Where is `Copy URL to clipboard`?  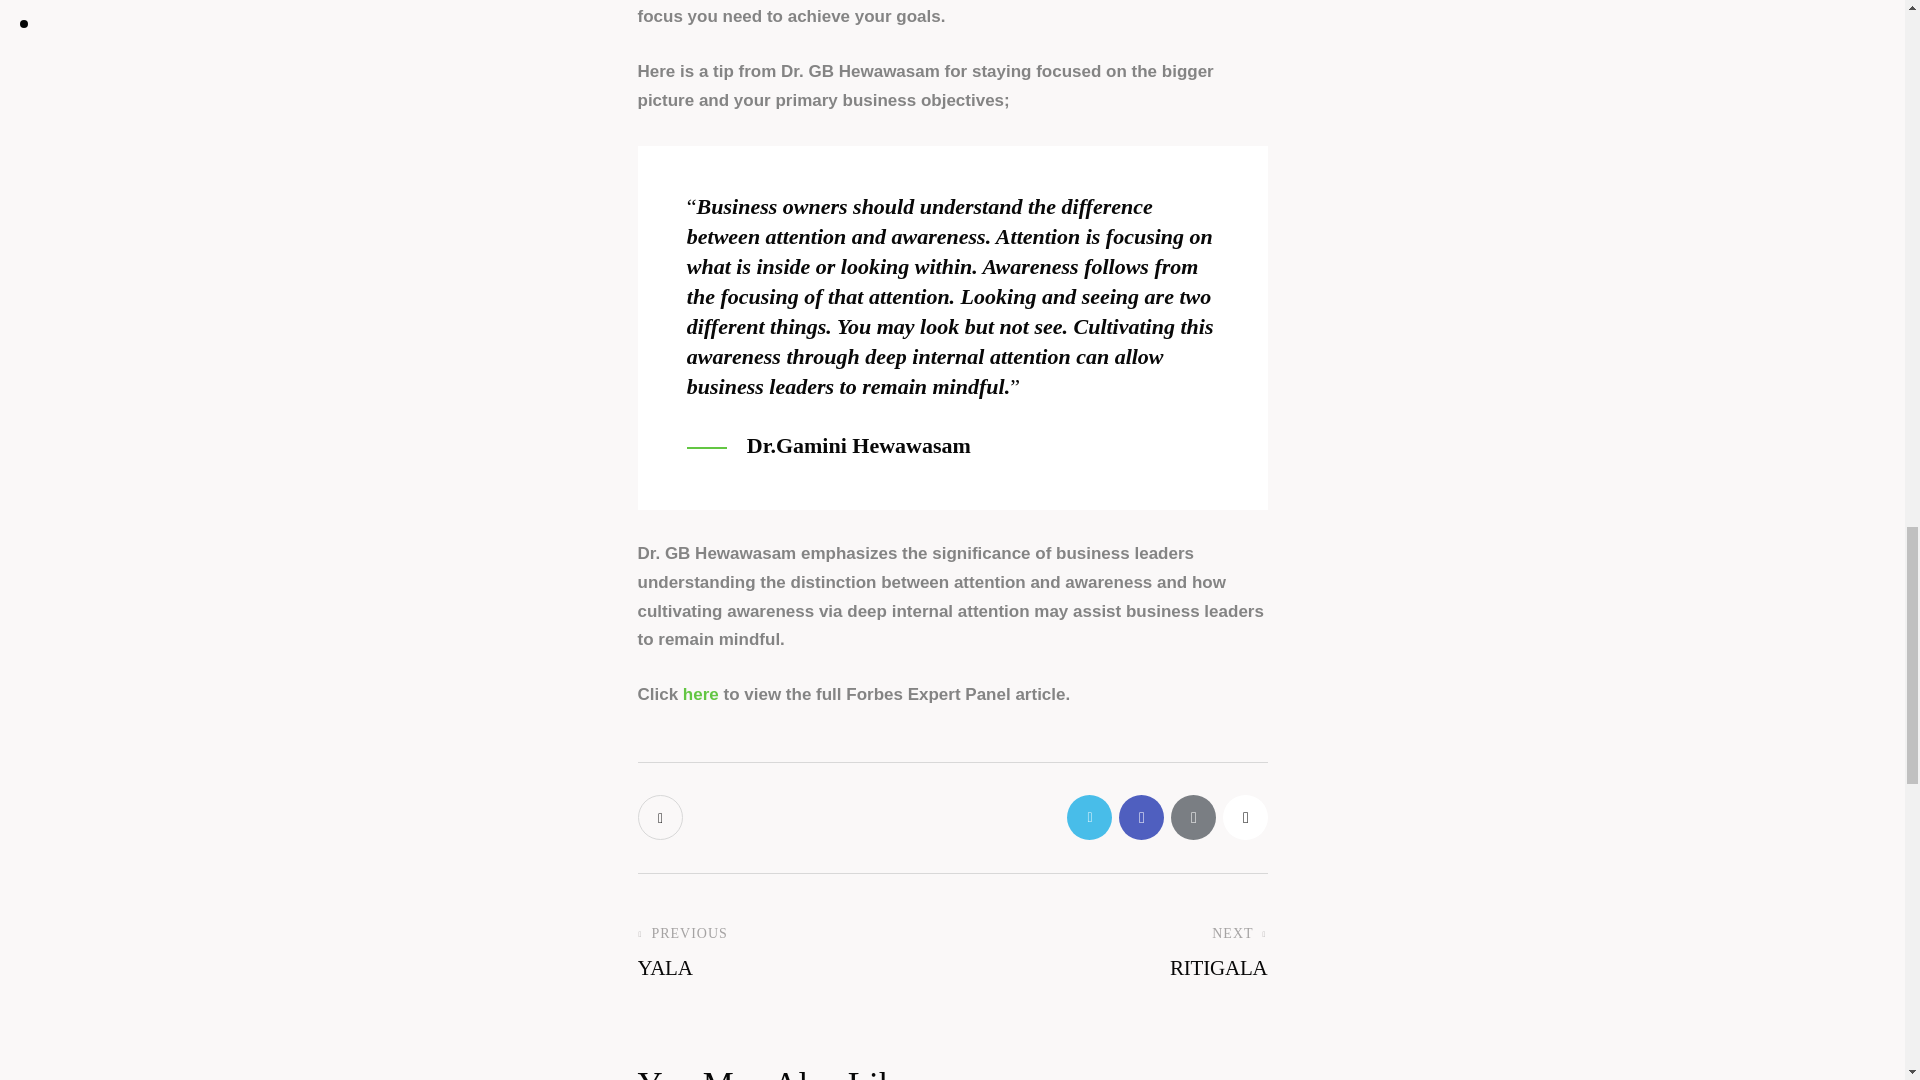 Copy URL to clipboard is located at coordinates (1244, 816).